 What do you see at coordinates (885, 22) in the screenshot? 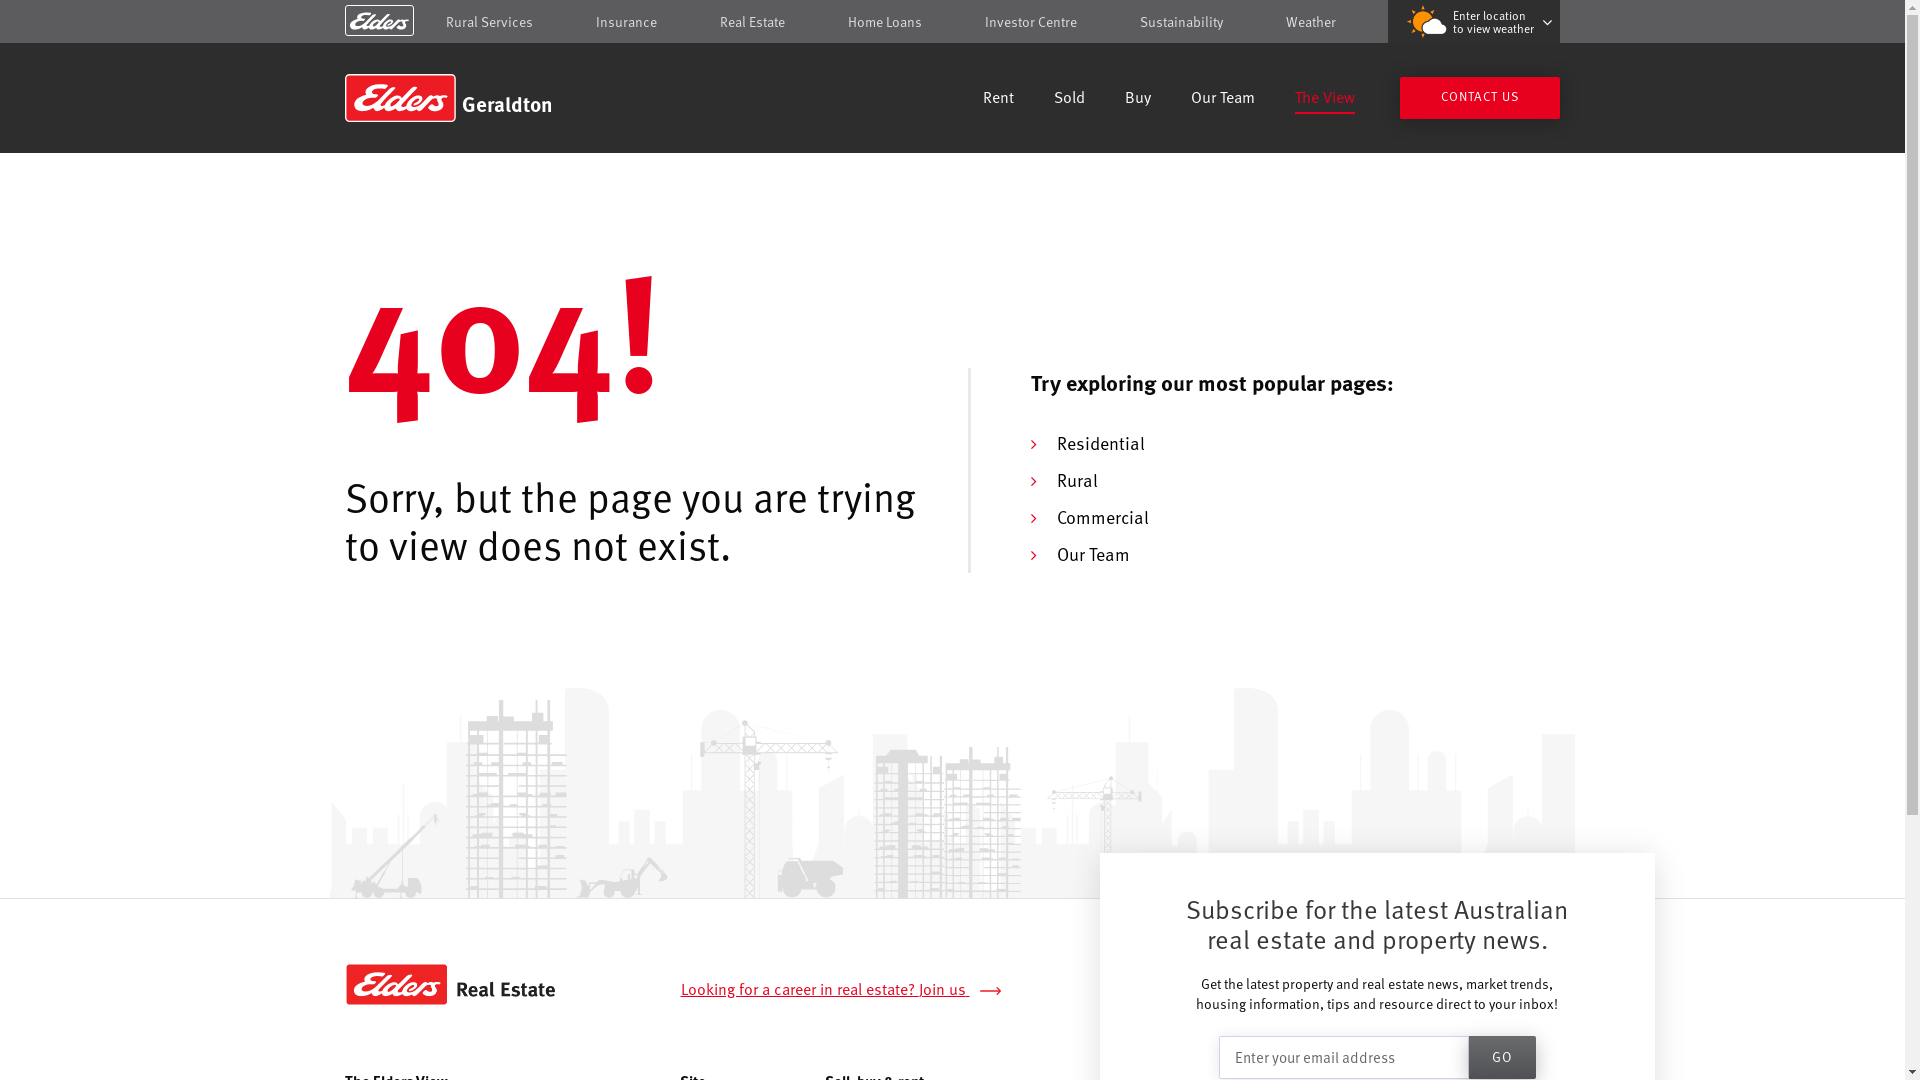
I see `Home Loans` at bounding box center [885, 22].